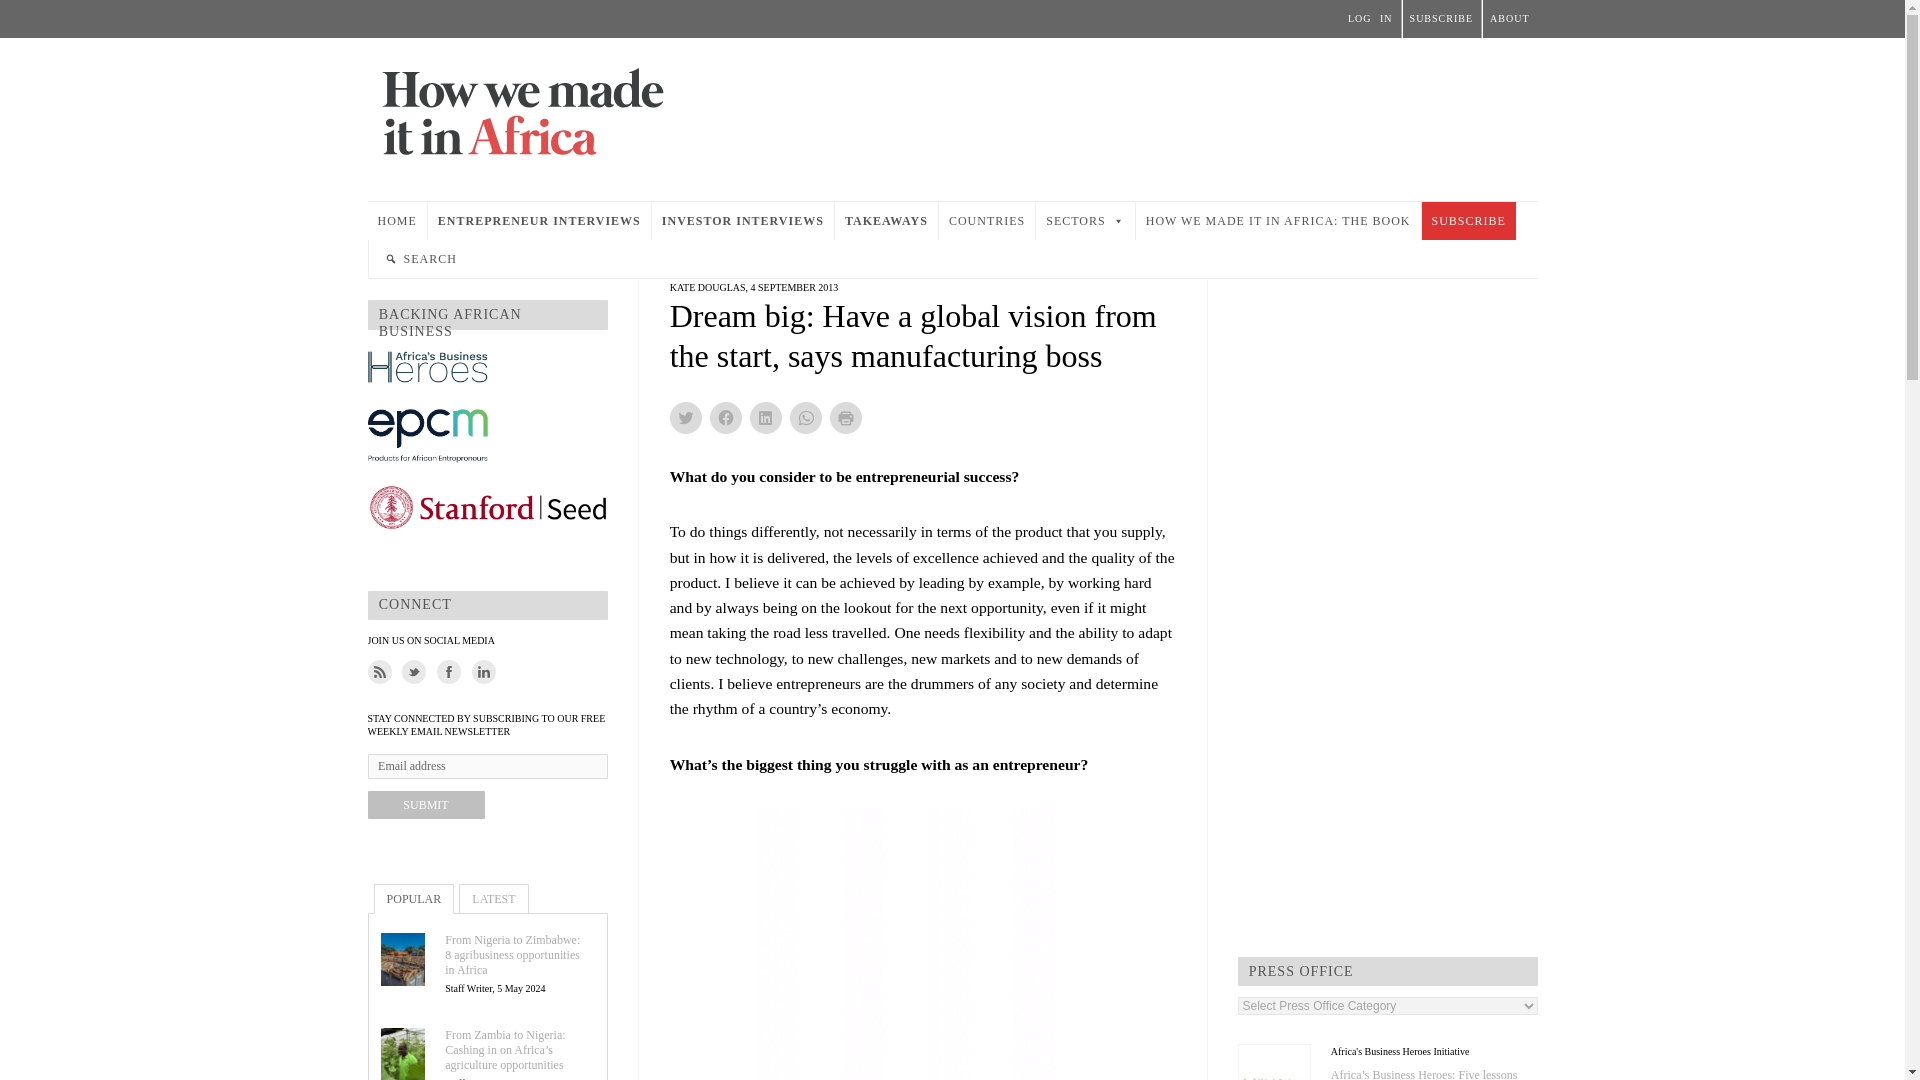 The width and height of the screenshot is (1920, 1080). I want to click on TAKEAWAYS, so click(886, 220).